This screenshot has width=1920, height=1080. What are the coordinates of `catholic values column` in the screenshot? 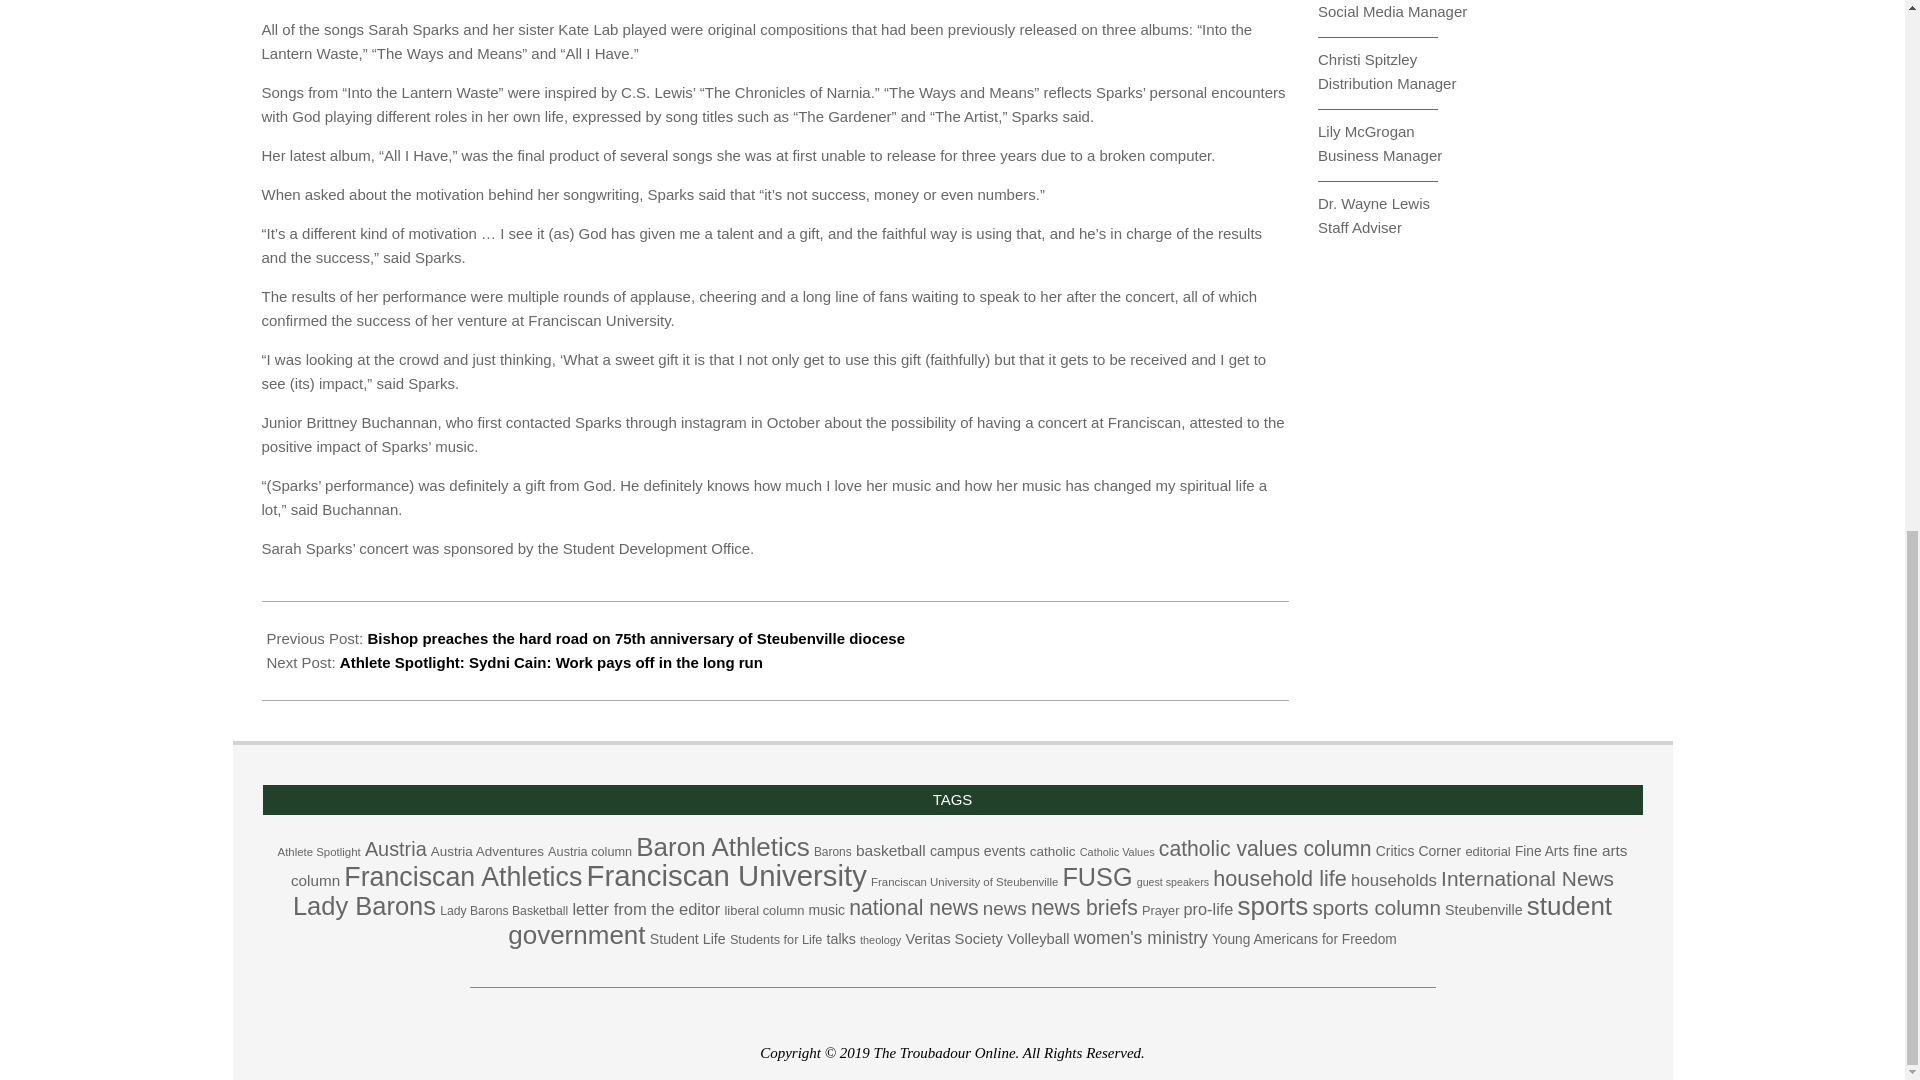 It's located at (1266, 848).